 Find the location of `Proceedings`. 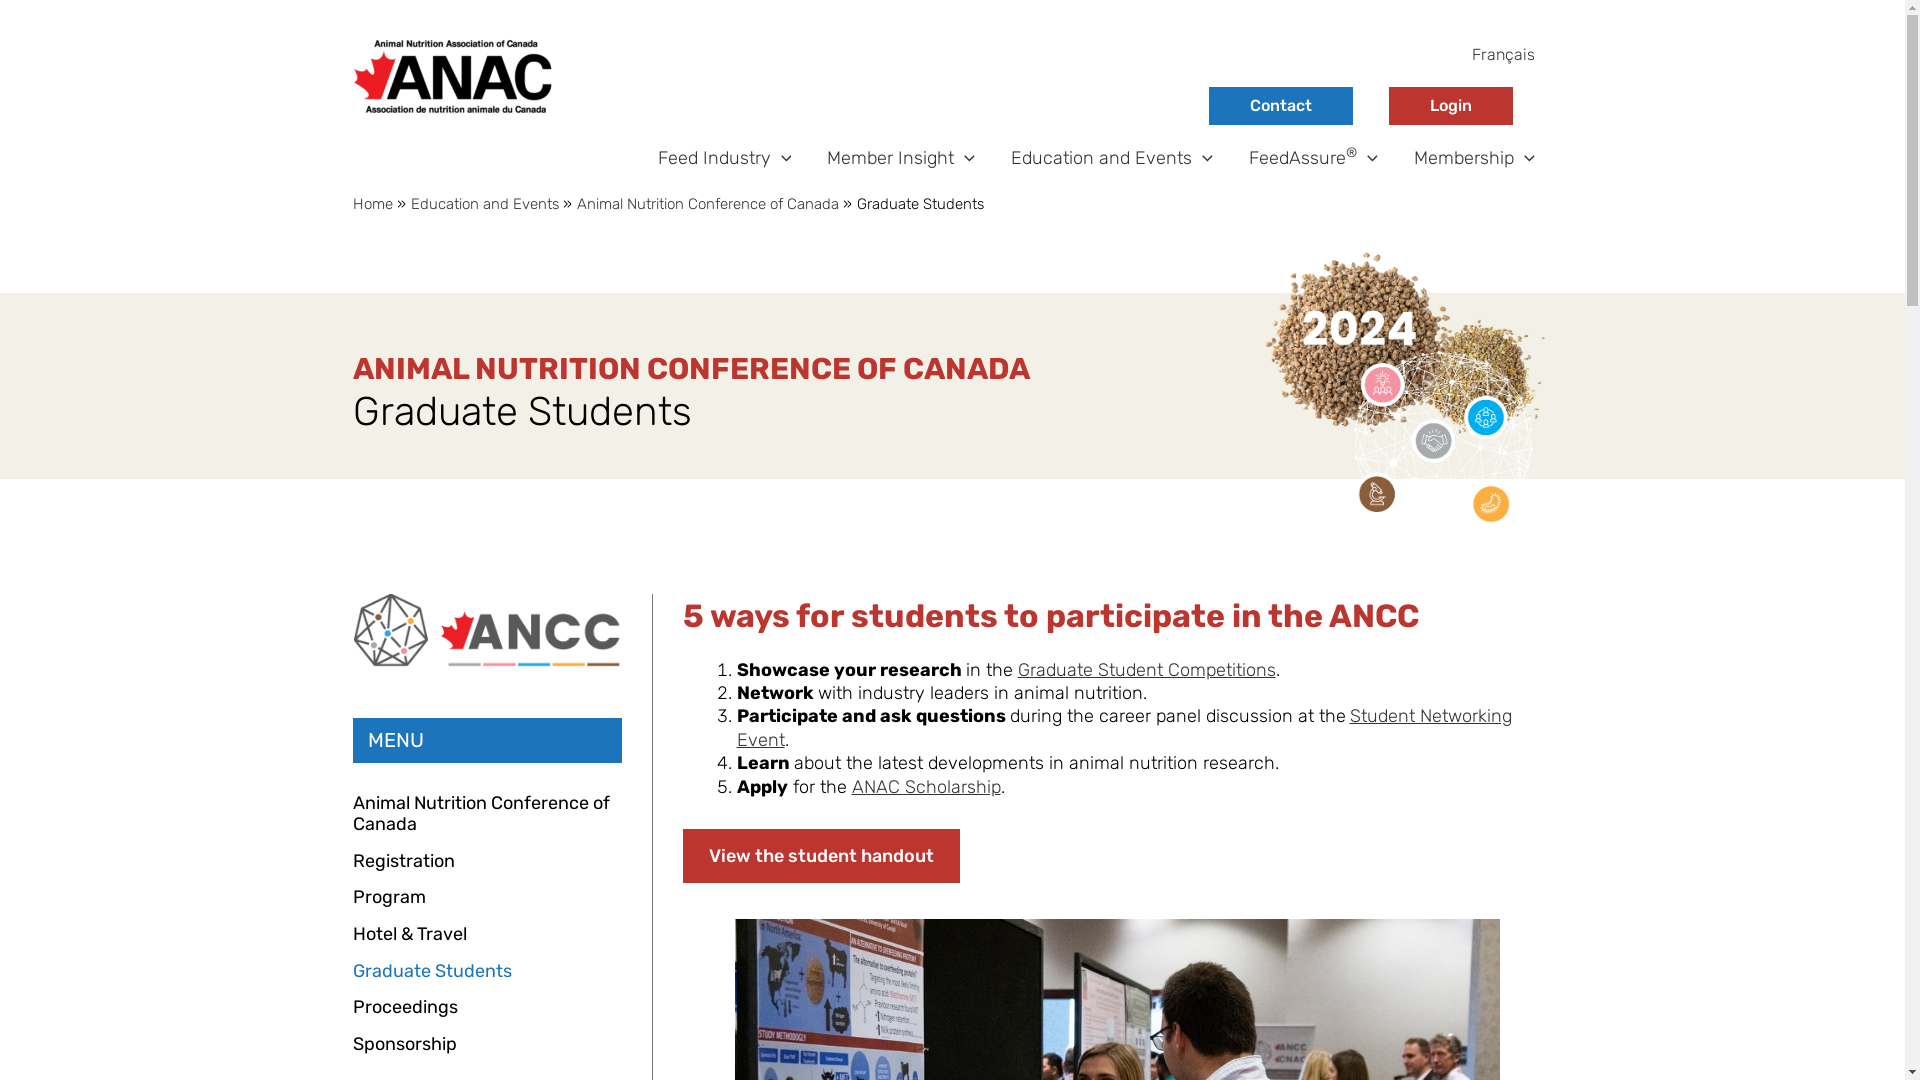

Proceedings is located at coordinates (404, 1006).